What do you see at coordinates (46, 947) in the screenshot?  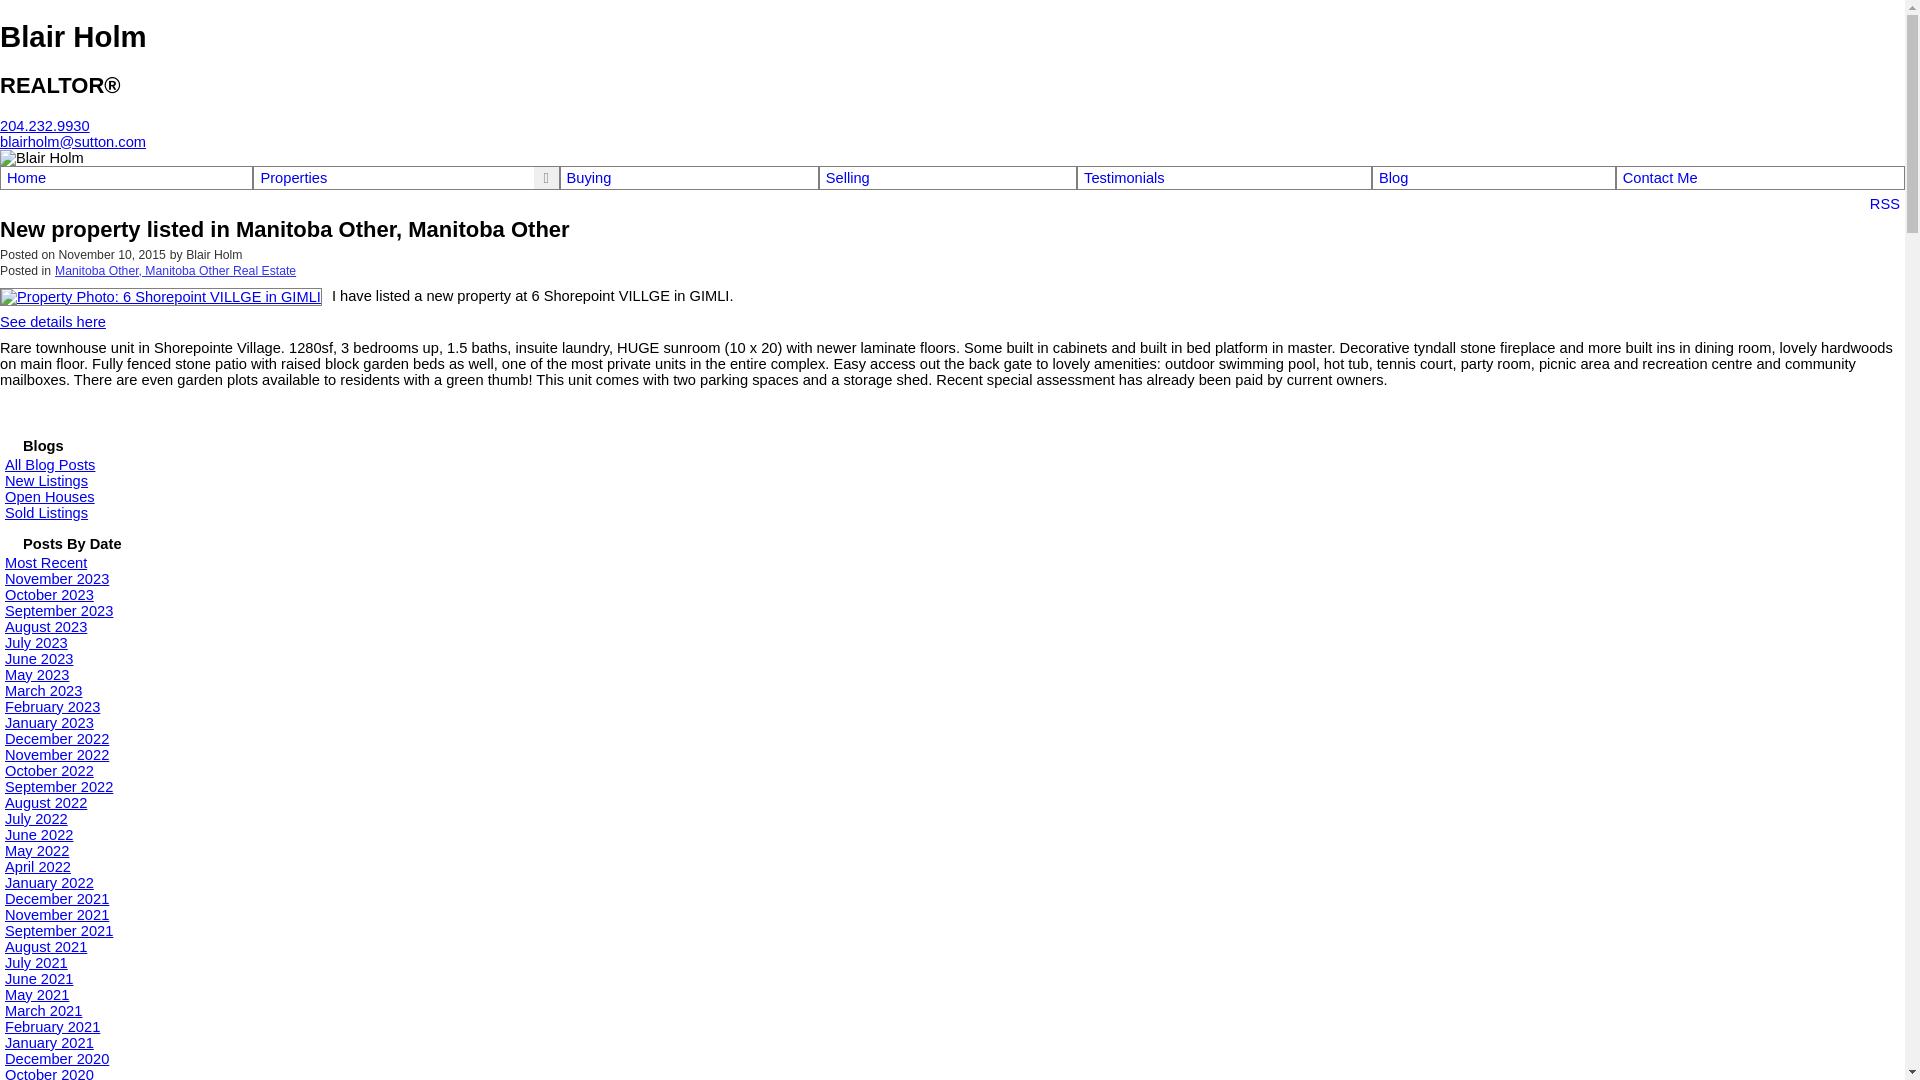 I see `August 2021` at bounding box center [46, 947].